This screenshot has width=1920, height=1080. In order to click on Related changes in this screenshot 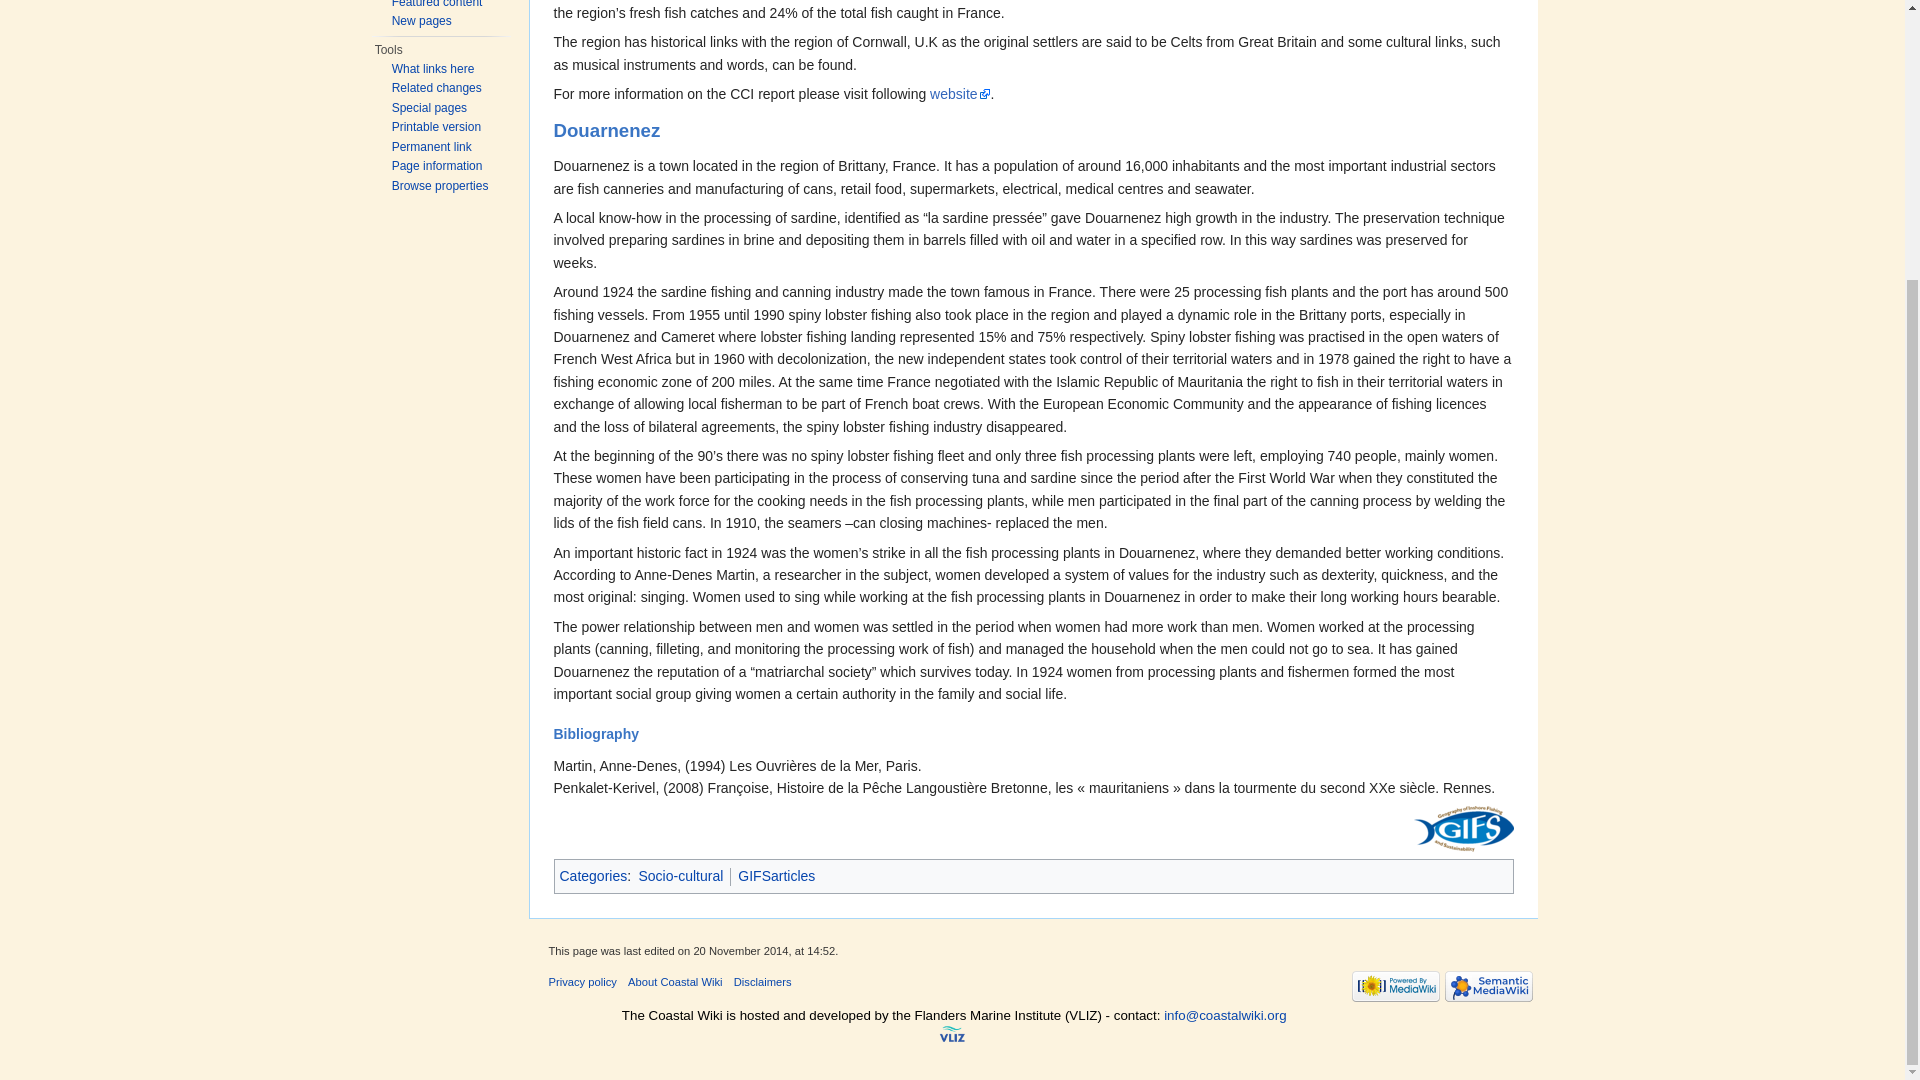, I will do `click(436, 88)`.